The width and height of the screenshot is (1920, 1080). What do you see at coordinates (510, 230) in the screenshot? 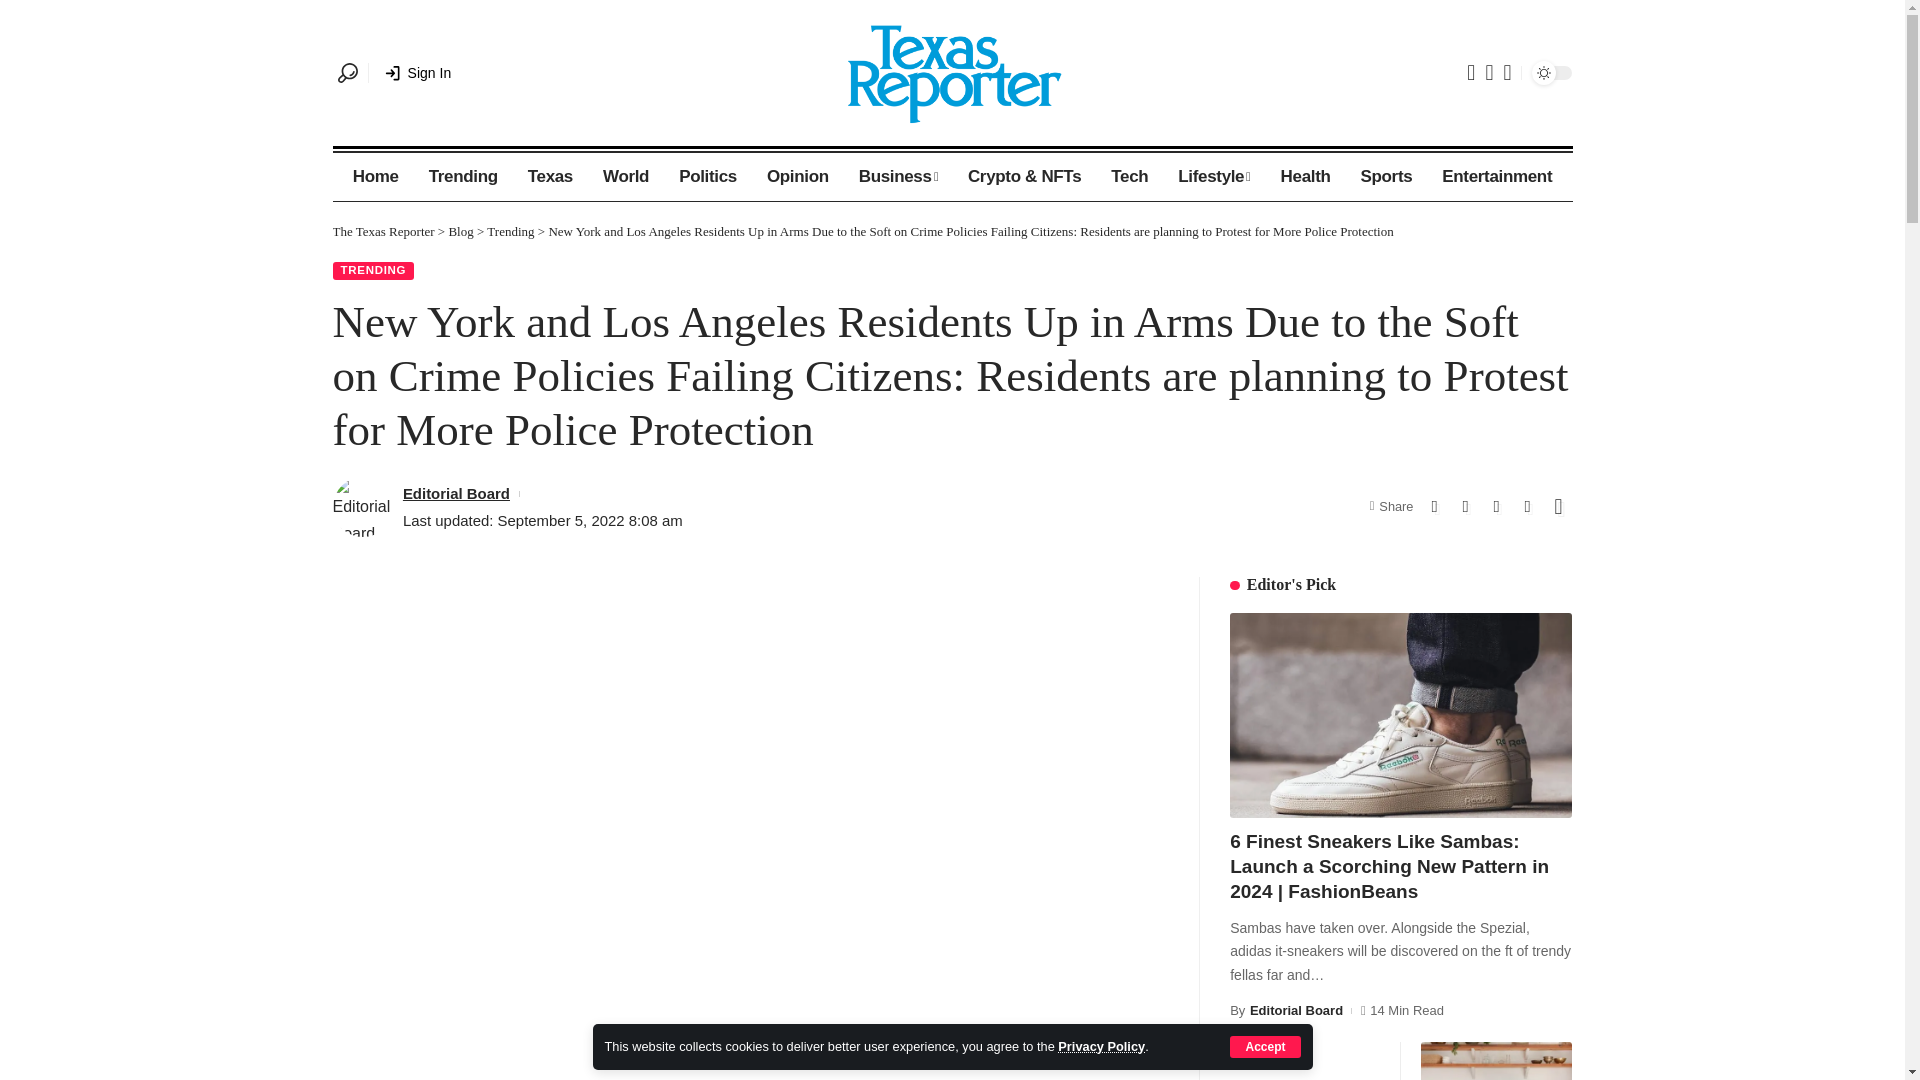
I see `Go to the Trending Category archives.` at bounding box center [510, 230].